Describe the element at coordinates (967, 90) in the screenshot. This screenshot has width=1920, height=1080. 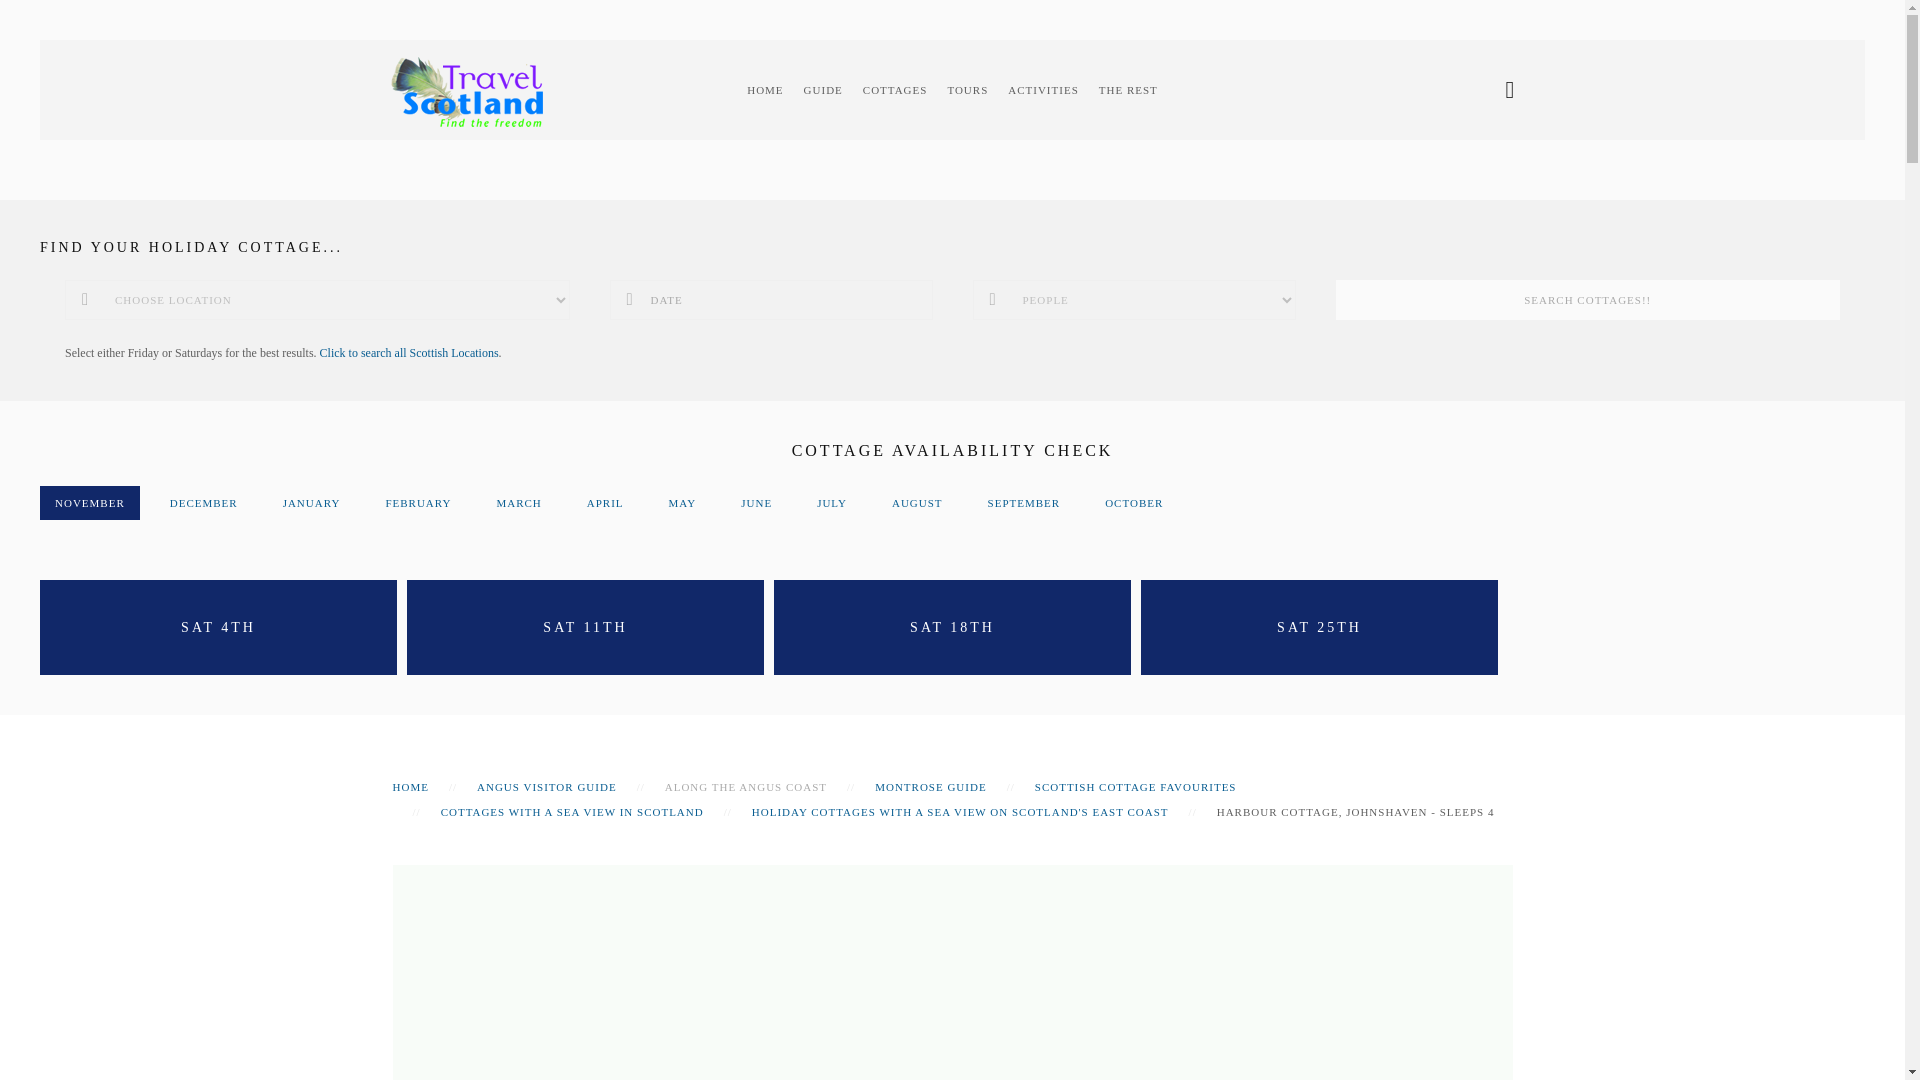
I see `TOURS` at that location.